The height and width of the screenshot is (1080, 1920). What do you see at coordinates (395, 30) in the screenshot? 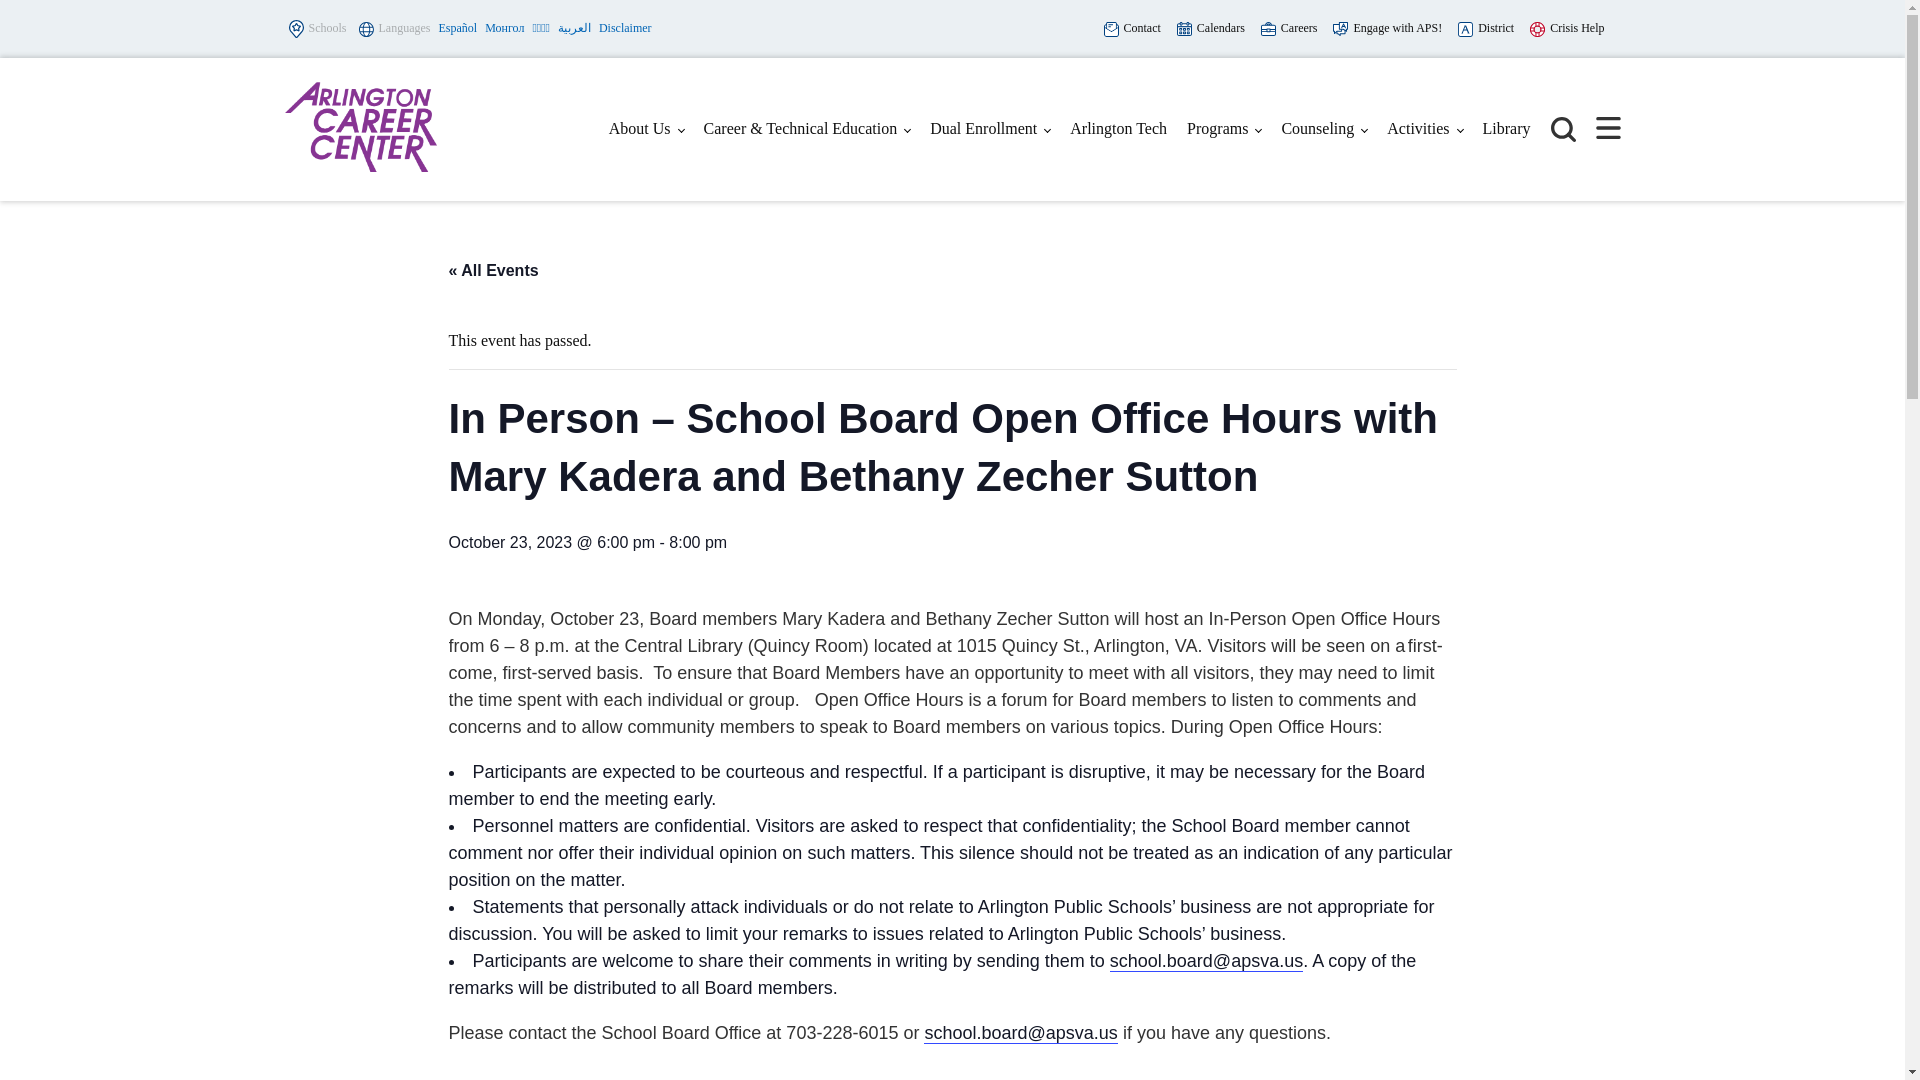
I see `Languages` at bounding box center [395, 30].